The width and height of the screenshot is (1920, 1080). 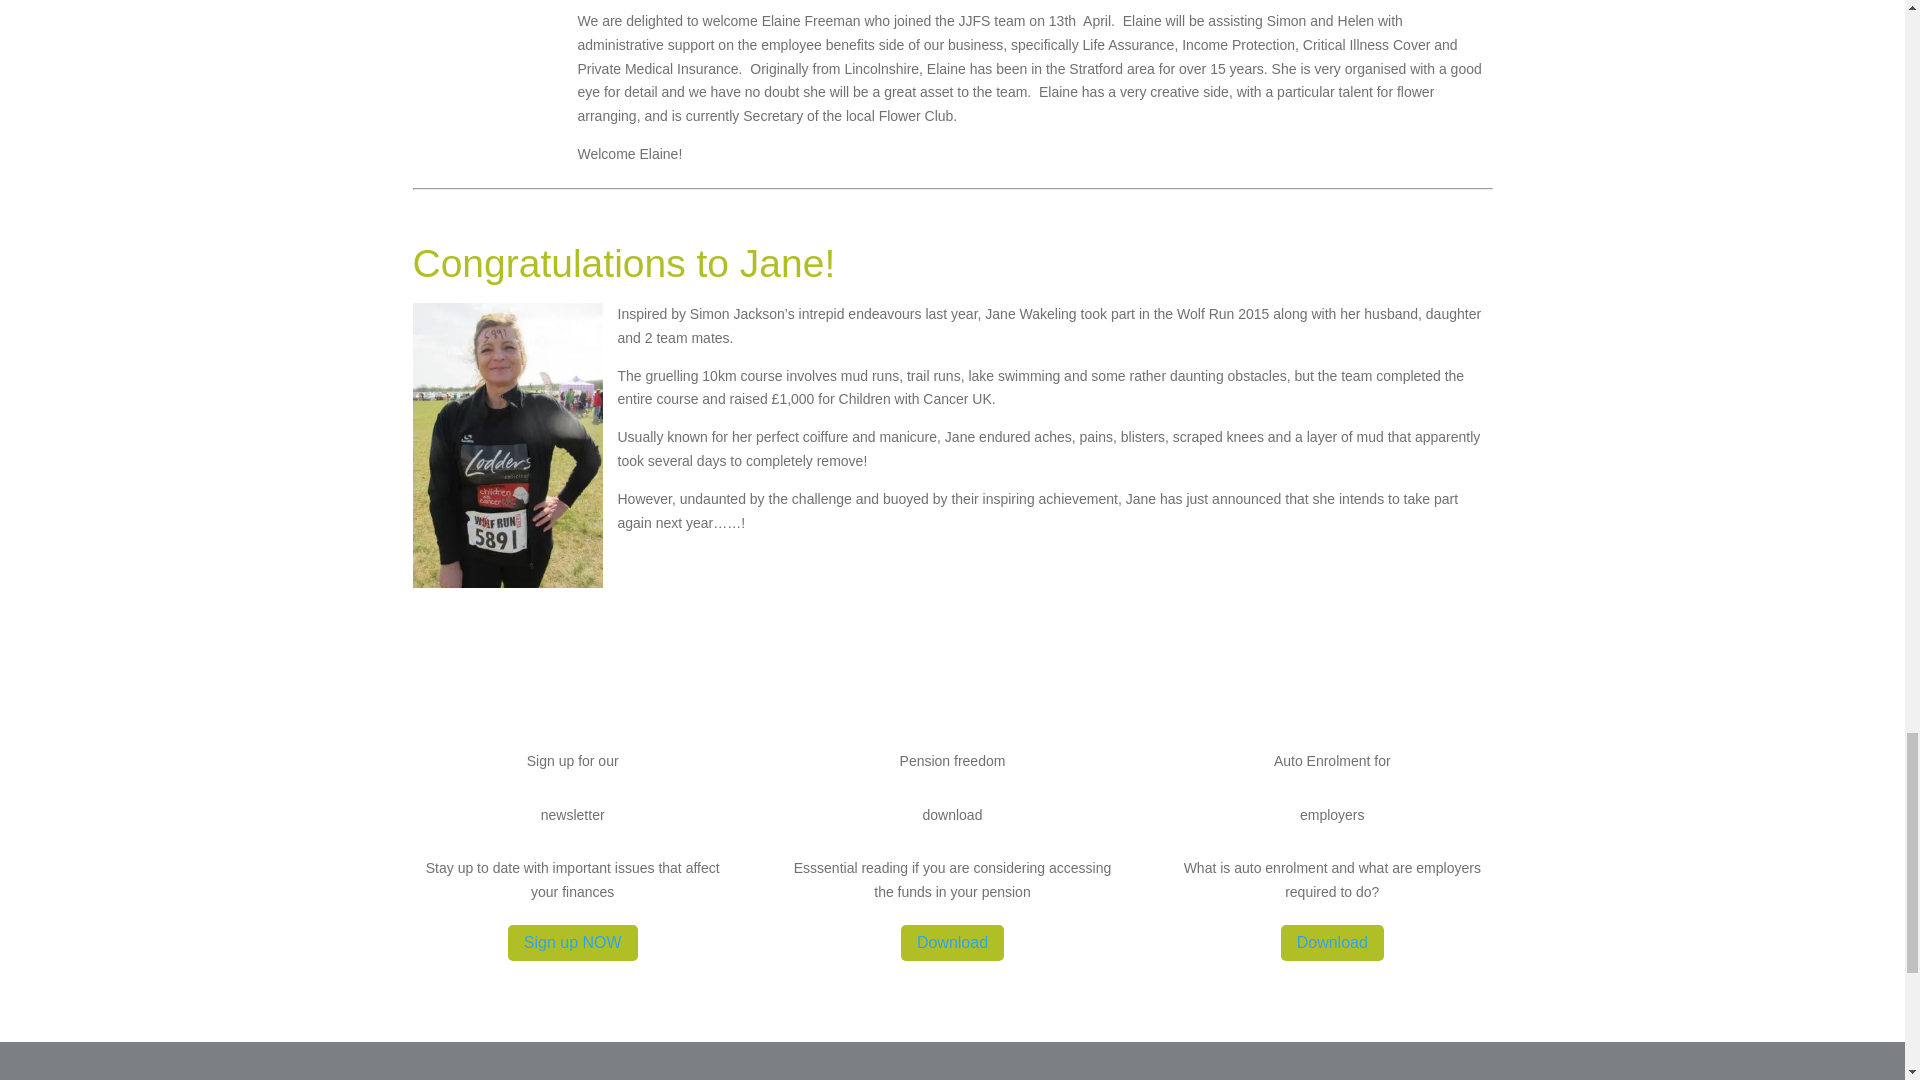 I want to click on Download, so click(x=952, y=943).